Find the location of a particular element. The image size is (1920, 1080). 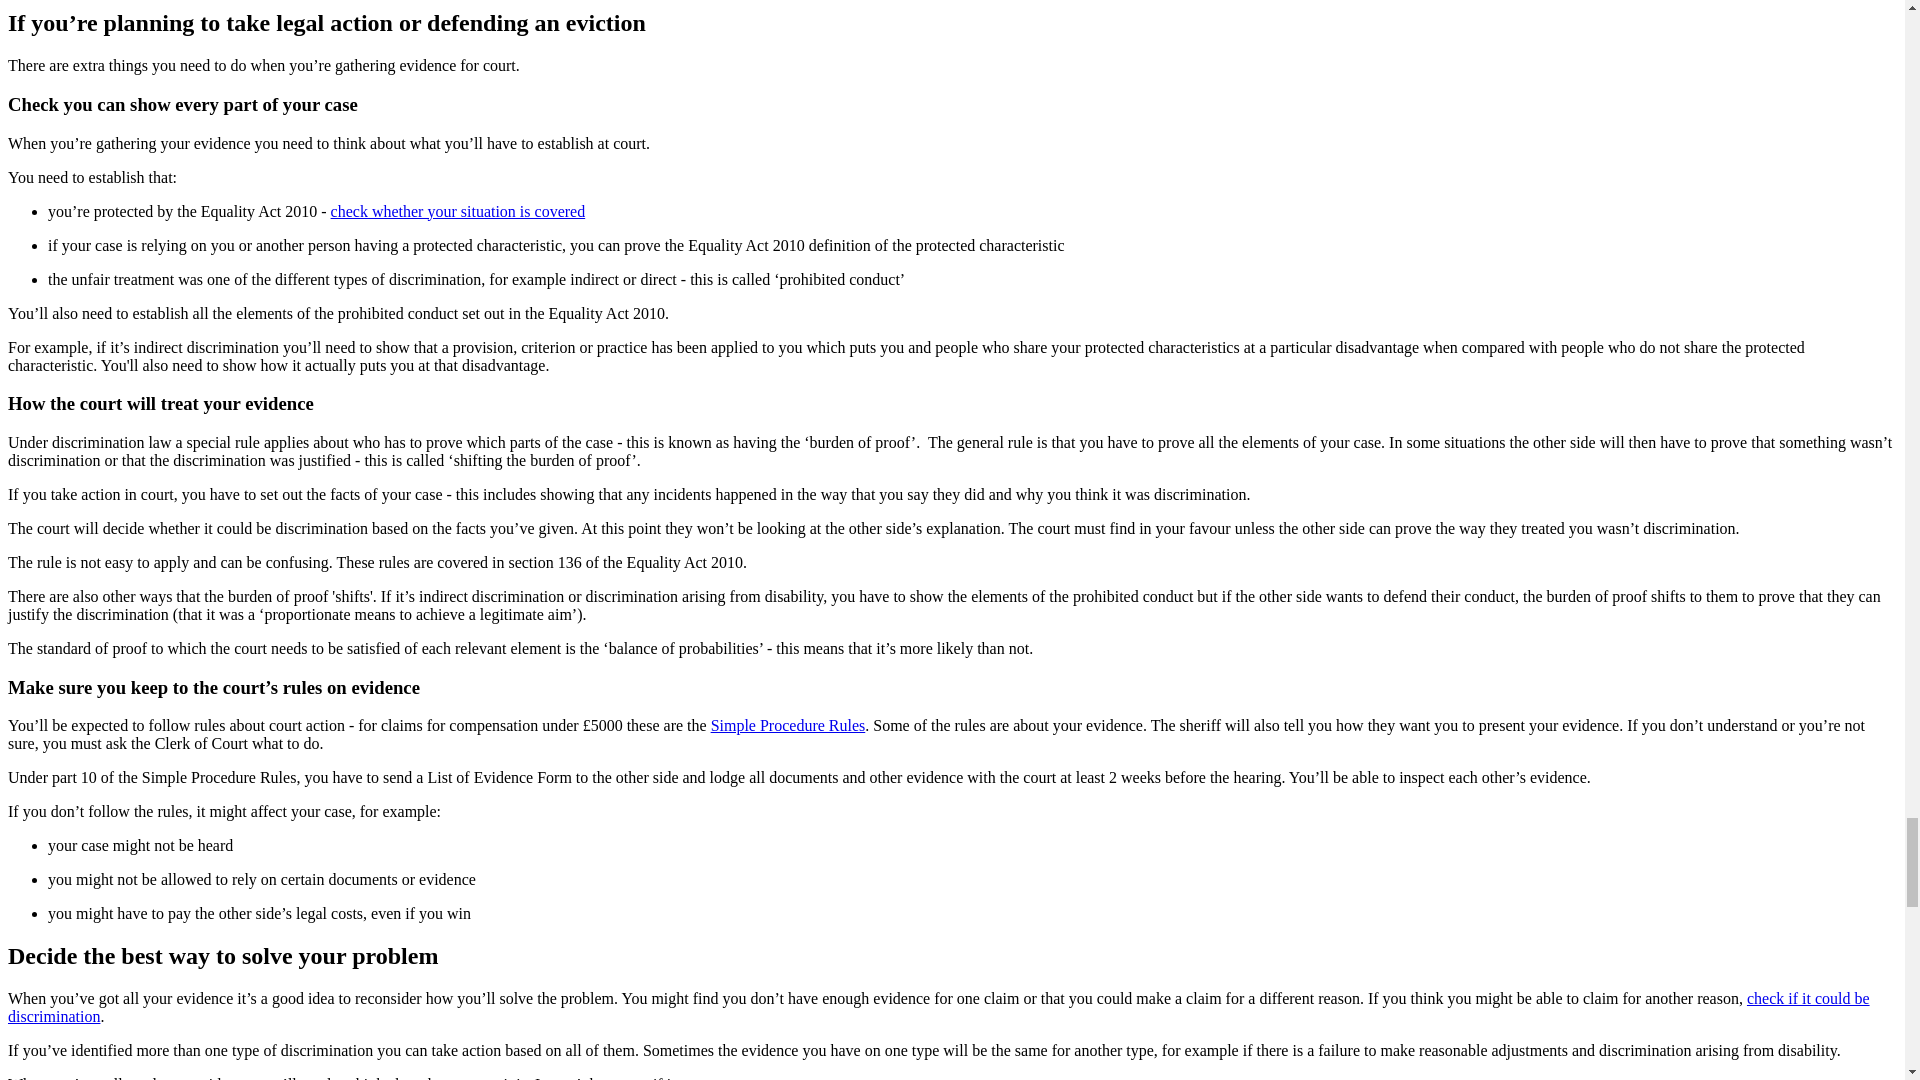

check whether your situation is covered is located at coordinates (458, 212).